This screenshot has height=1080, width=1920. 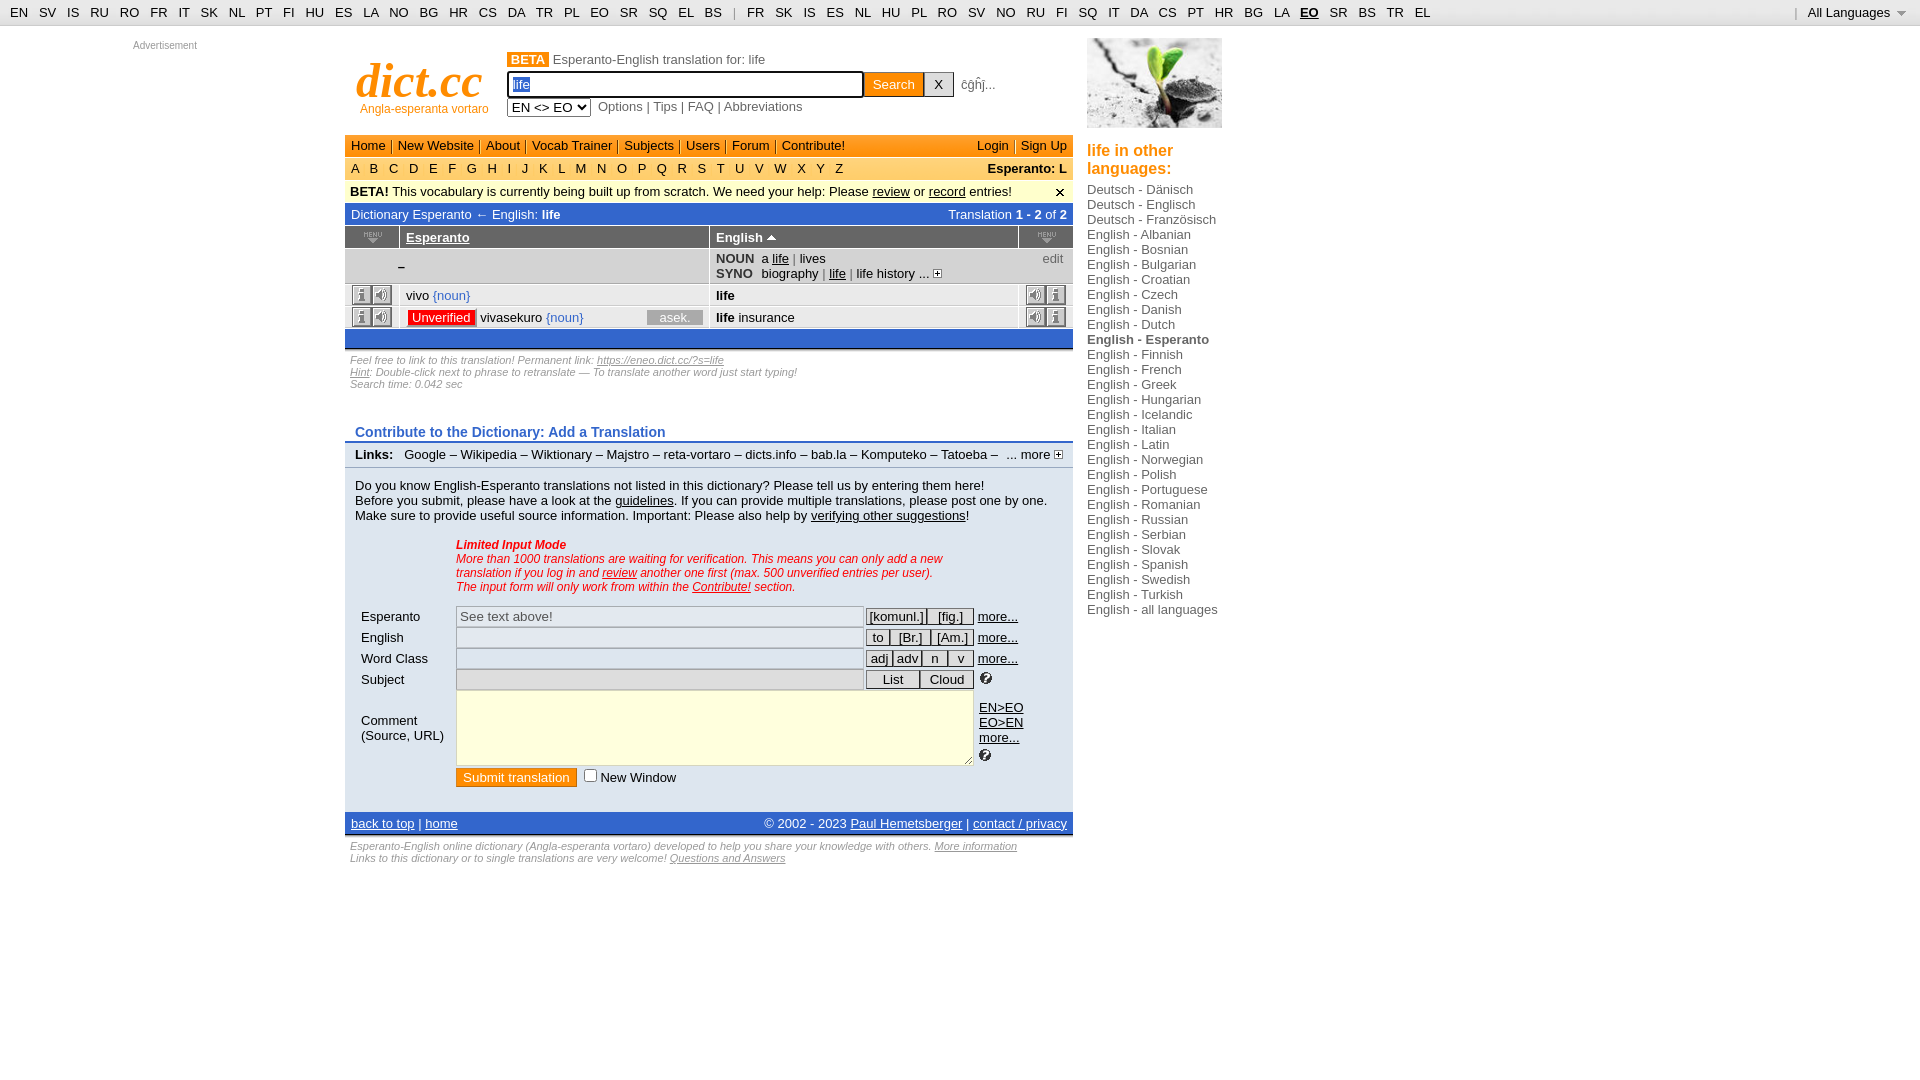 What do you see at coordinates (382, 638) in the screenshot?
I see `English` at bounding box center [382, 638].